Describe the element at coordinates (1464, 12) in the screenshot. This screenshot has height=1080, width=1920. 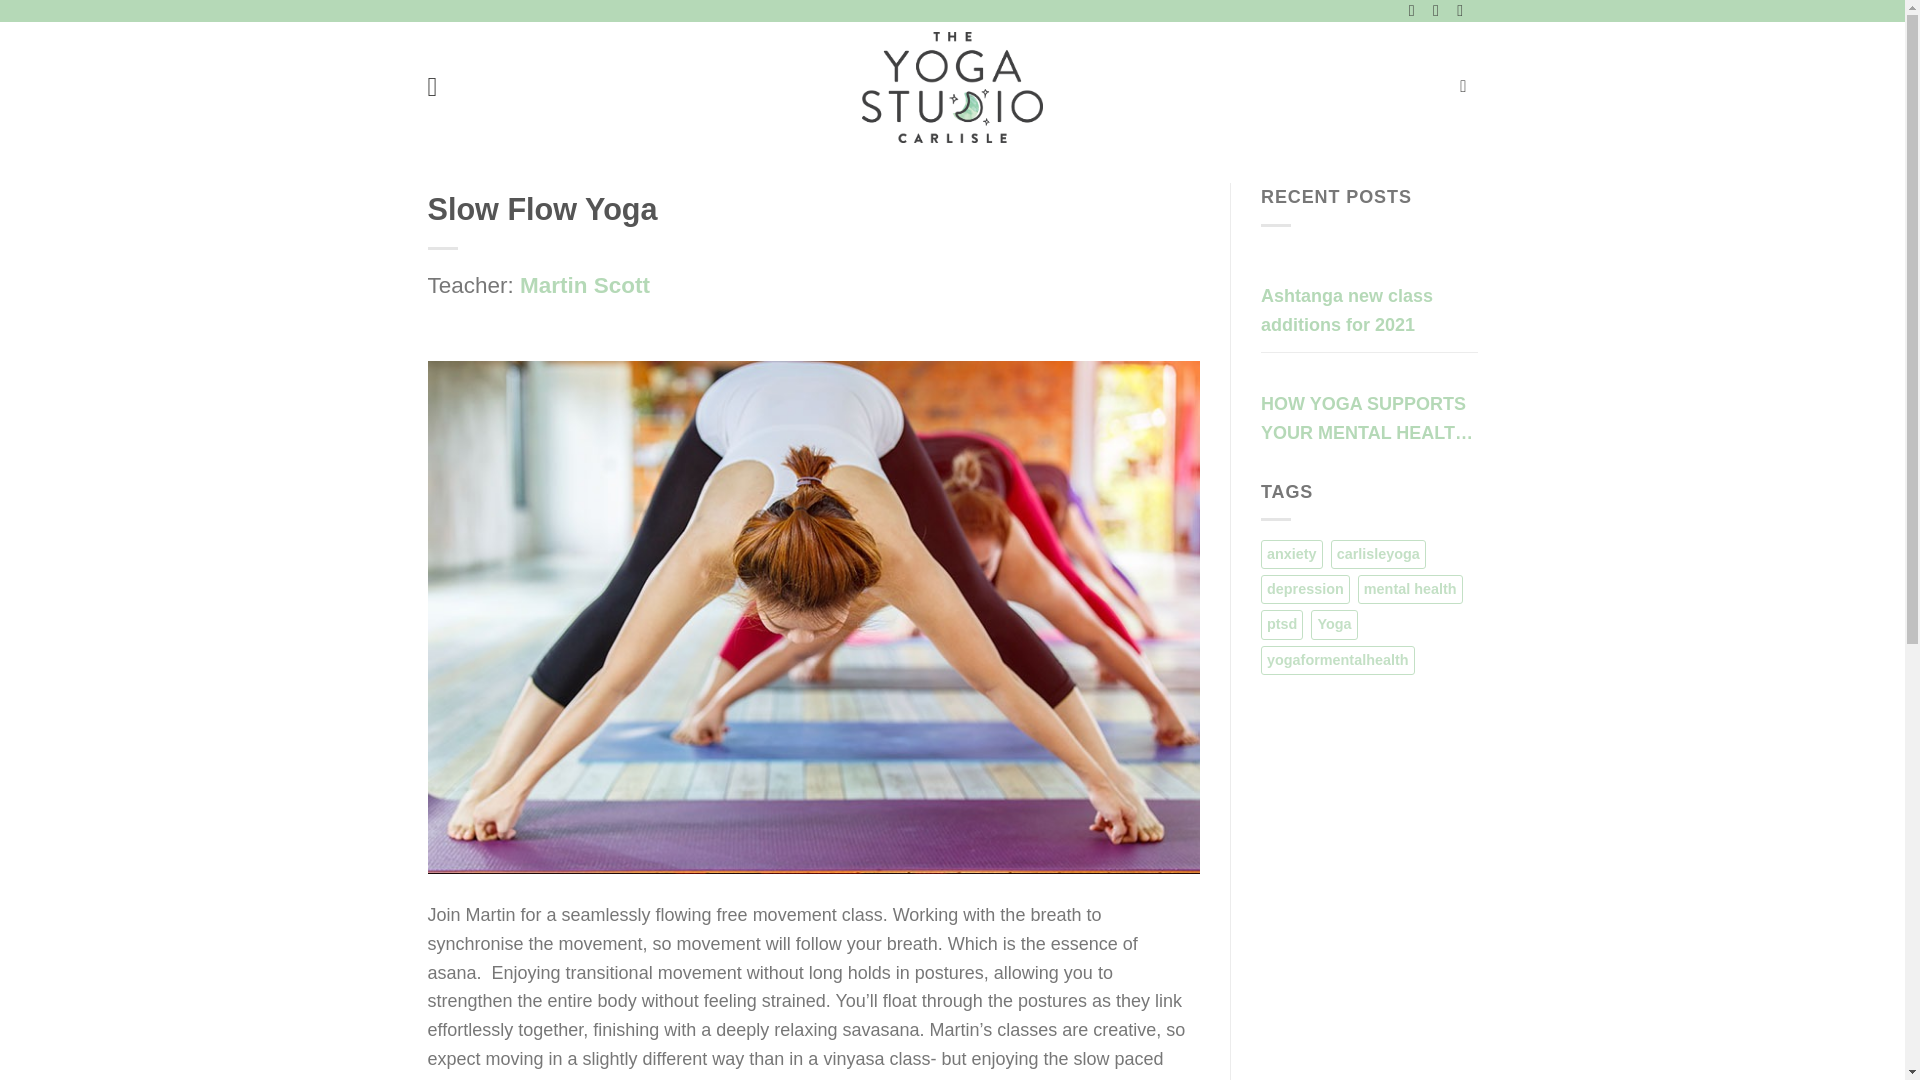
I see `Send us an email` at that location.